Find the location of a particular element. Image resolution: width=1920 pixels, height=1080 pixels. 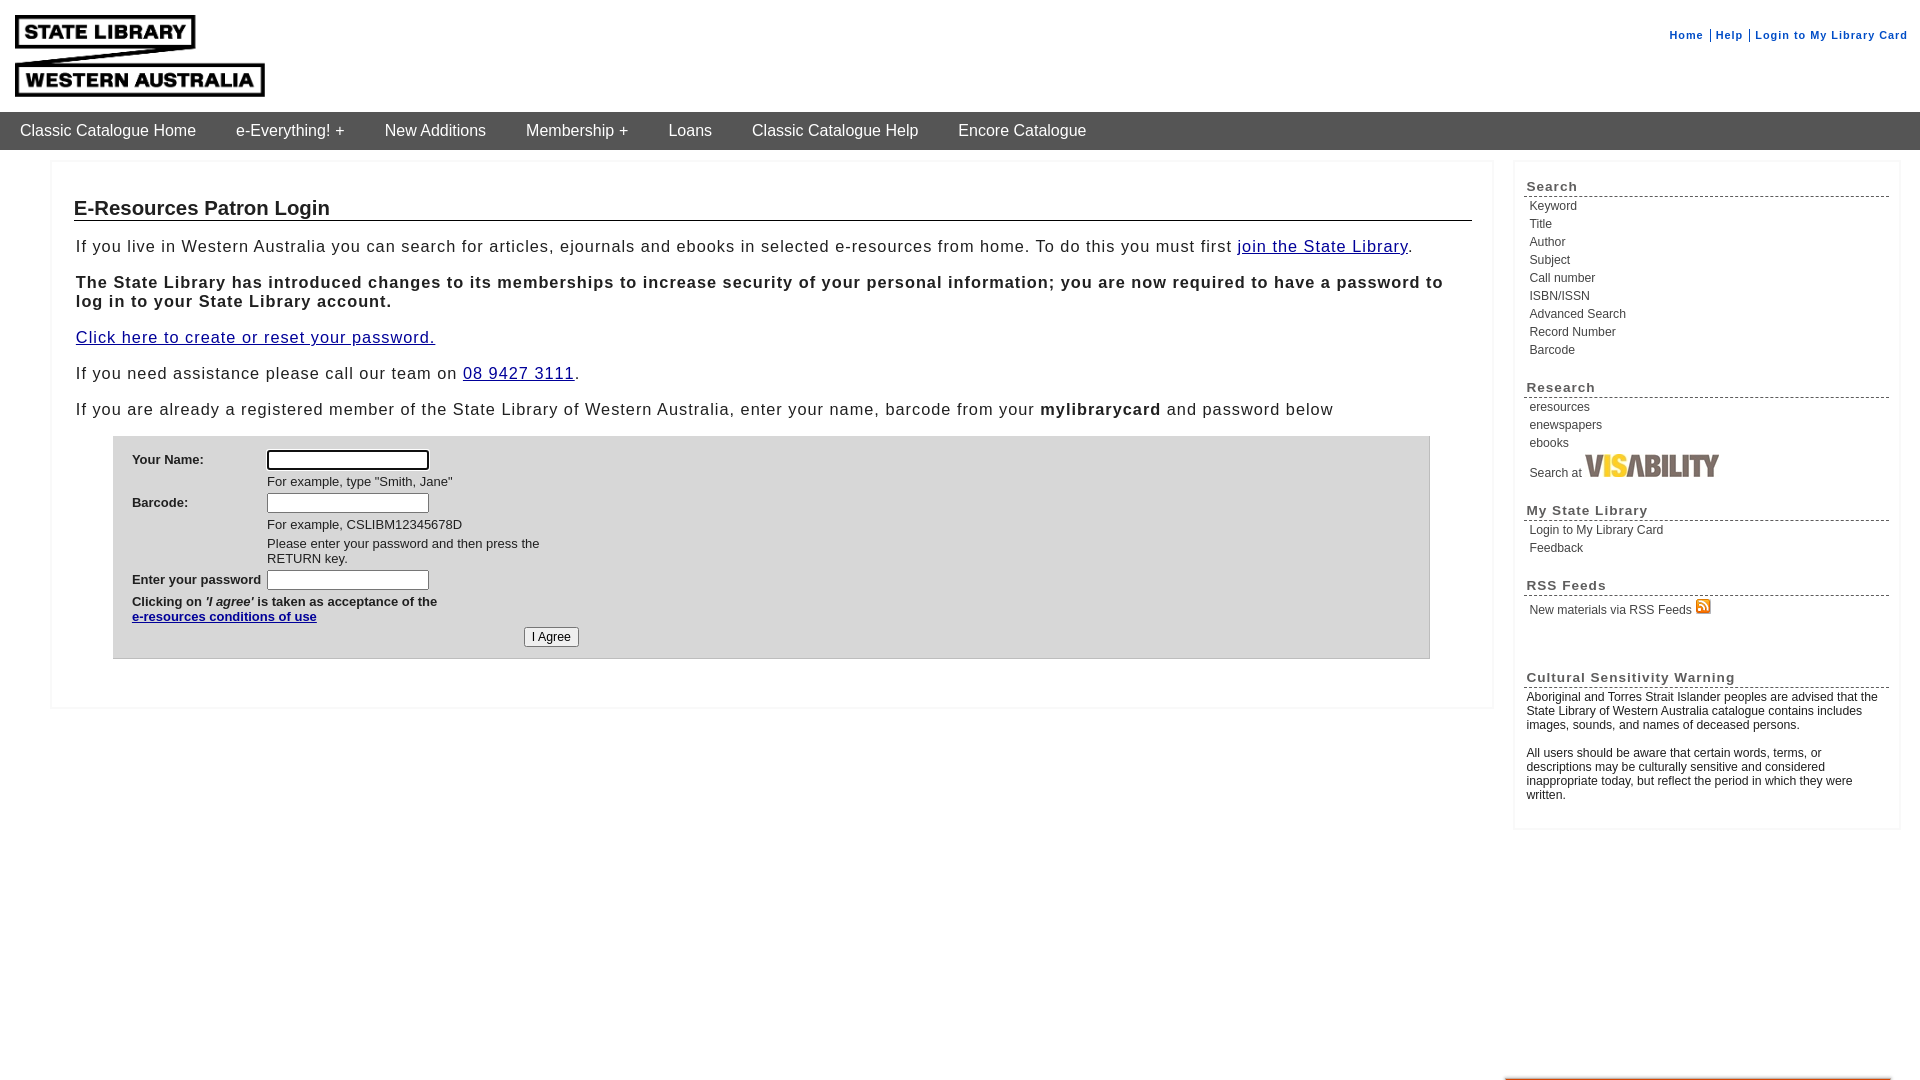

Author is located at coordinates (1708, 242).